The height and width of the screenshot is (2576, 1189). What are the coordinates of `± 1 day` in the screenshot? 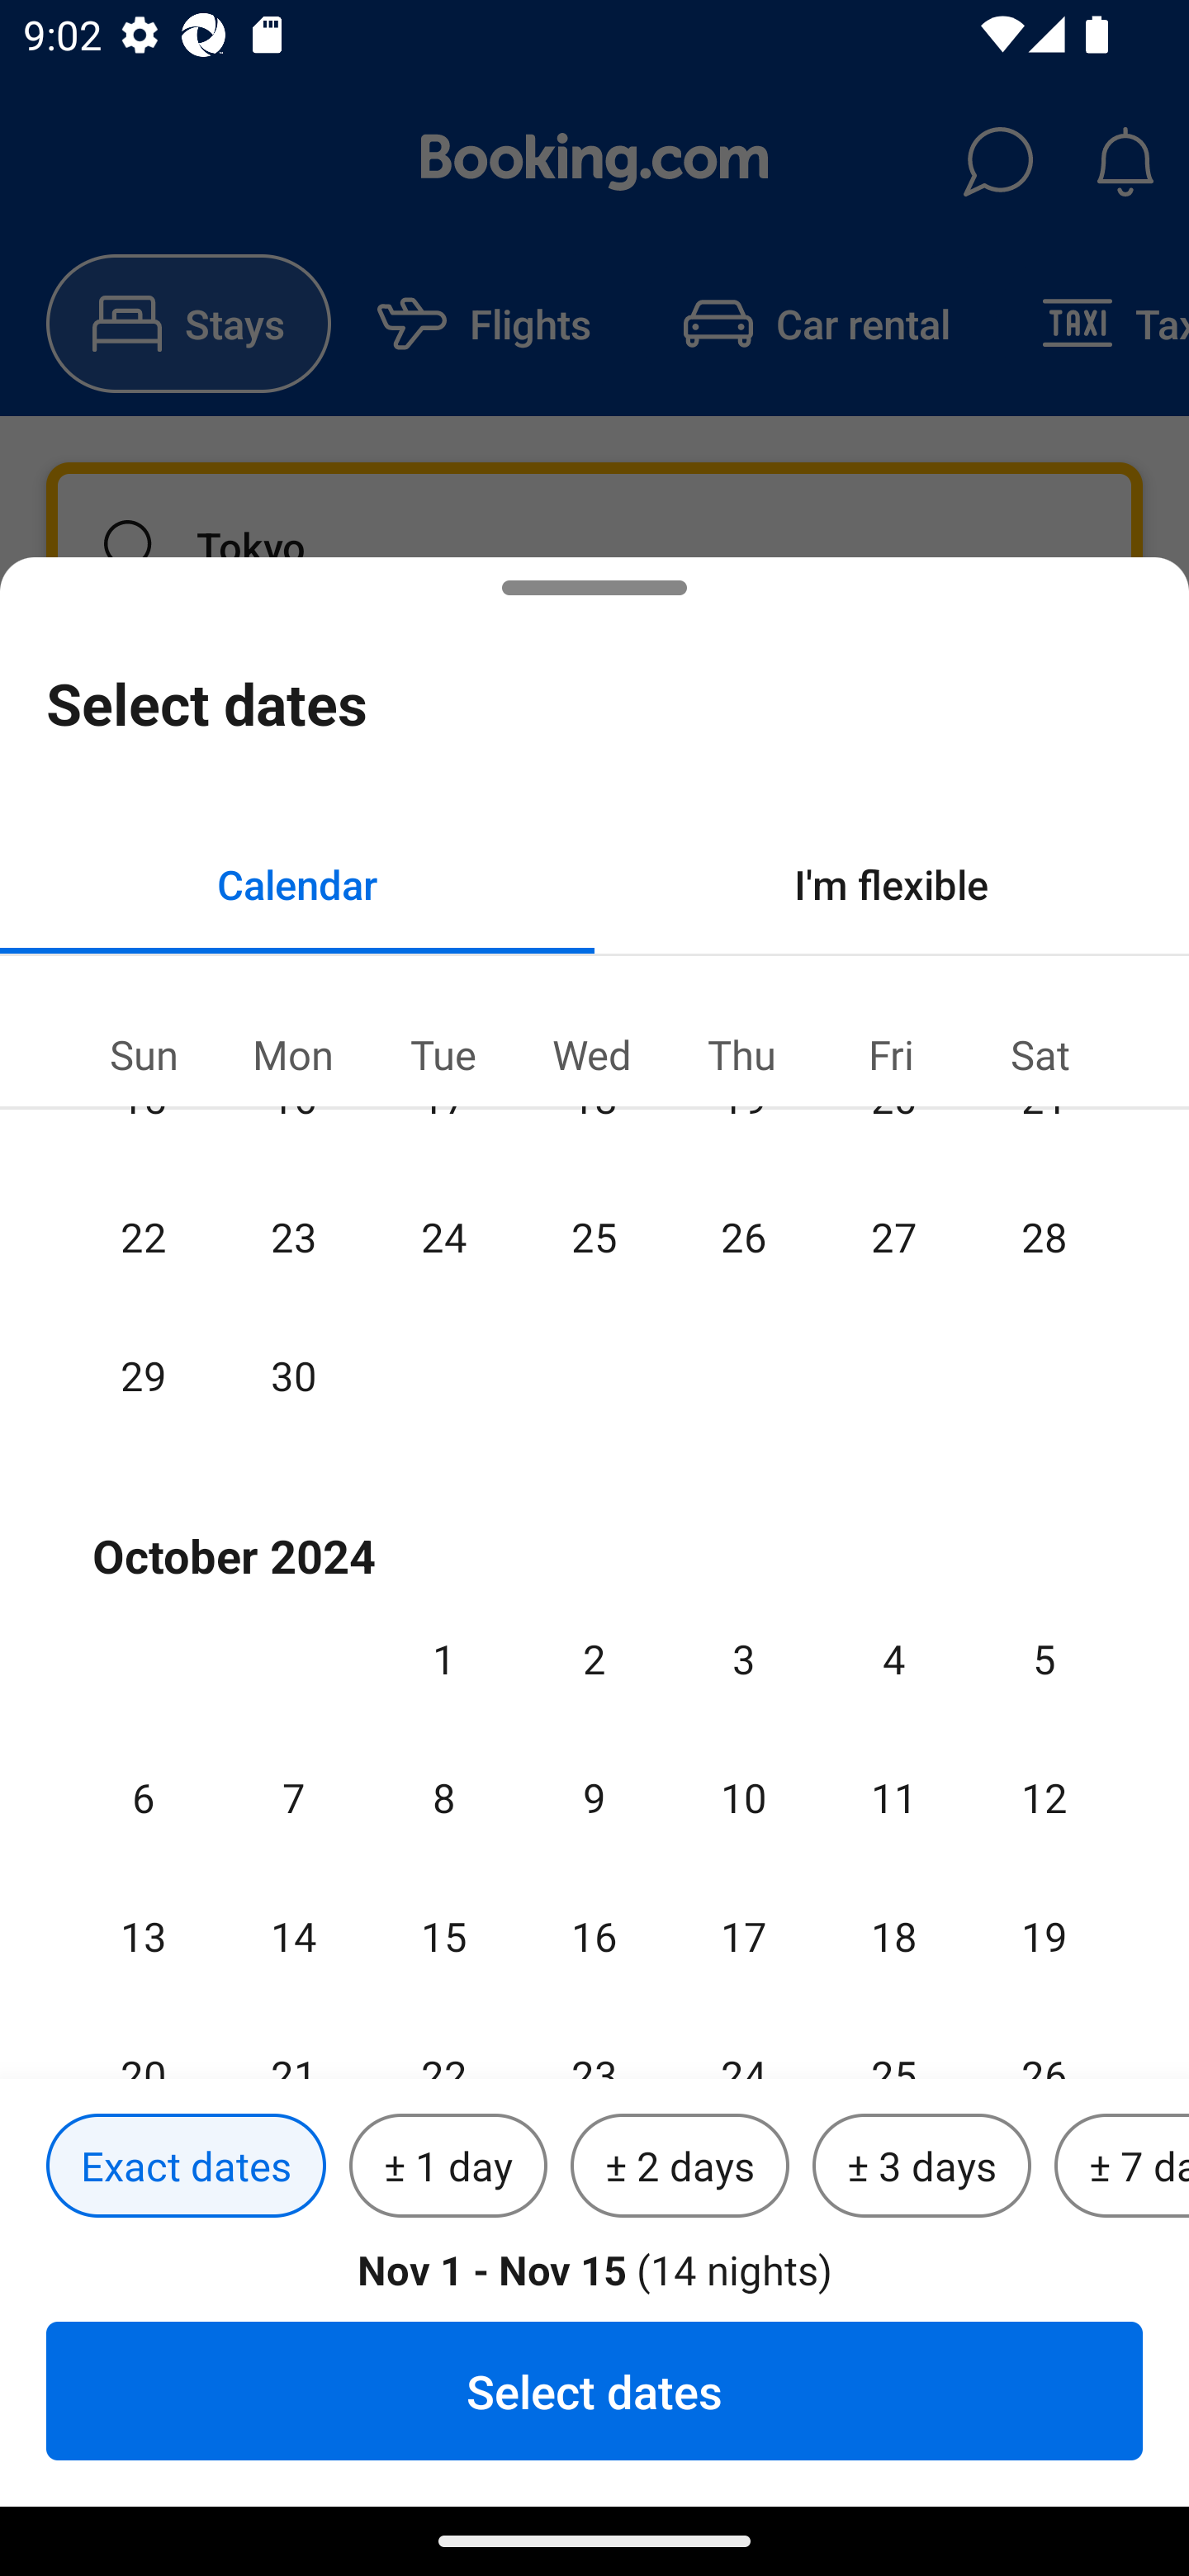 It's located at (448, 2166).